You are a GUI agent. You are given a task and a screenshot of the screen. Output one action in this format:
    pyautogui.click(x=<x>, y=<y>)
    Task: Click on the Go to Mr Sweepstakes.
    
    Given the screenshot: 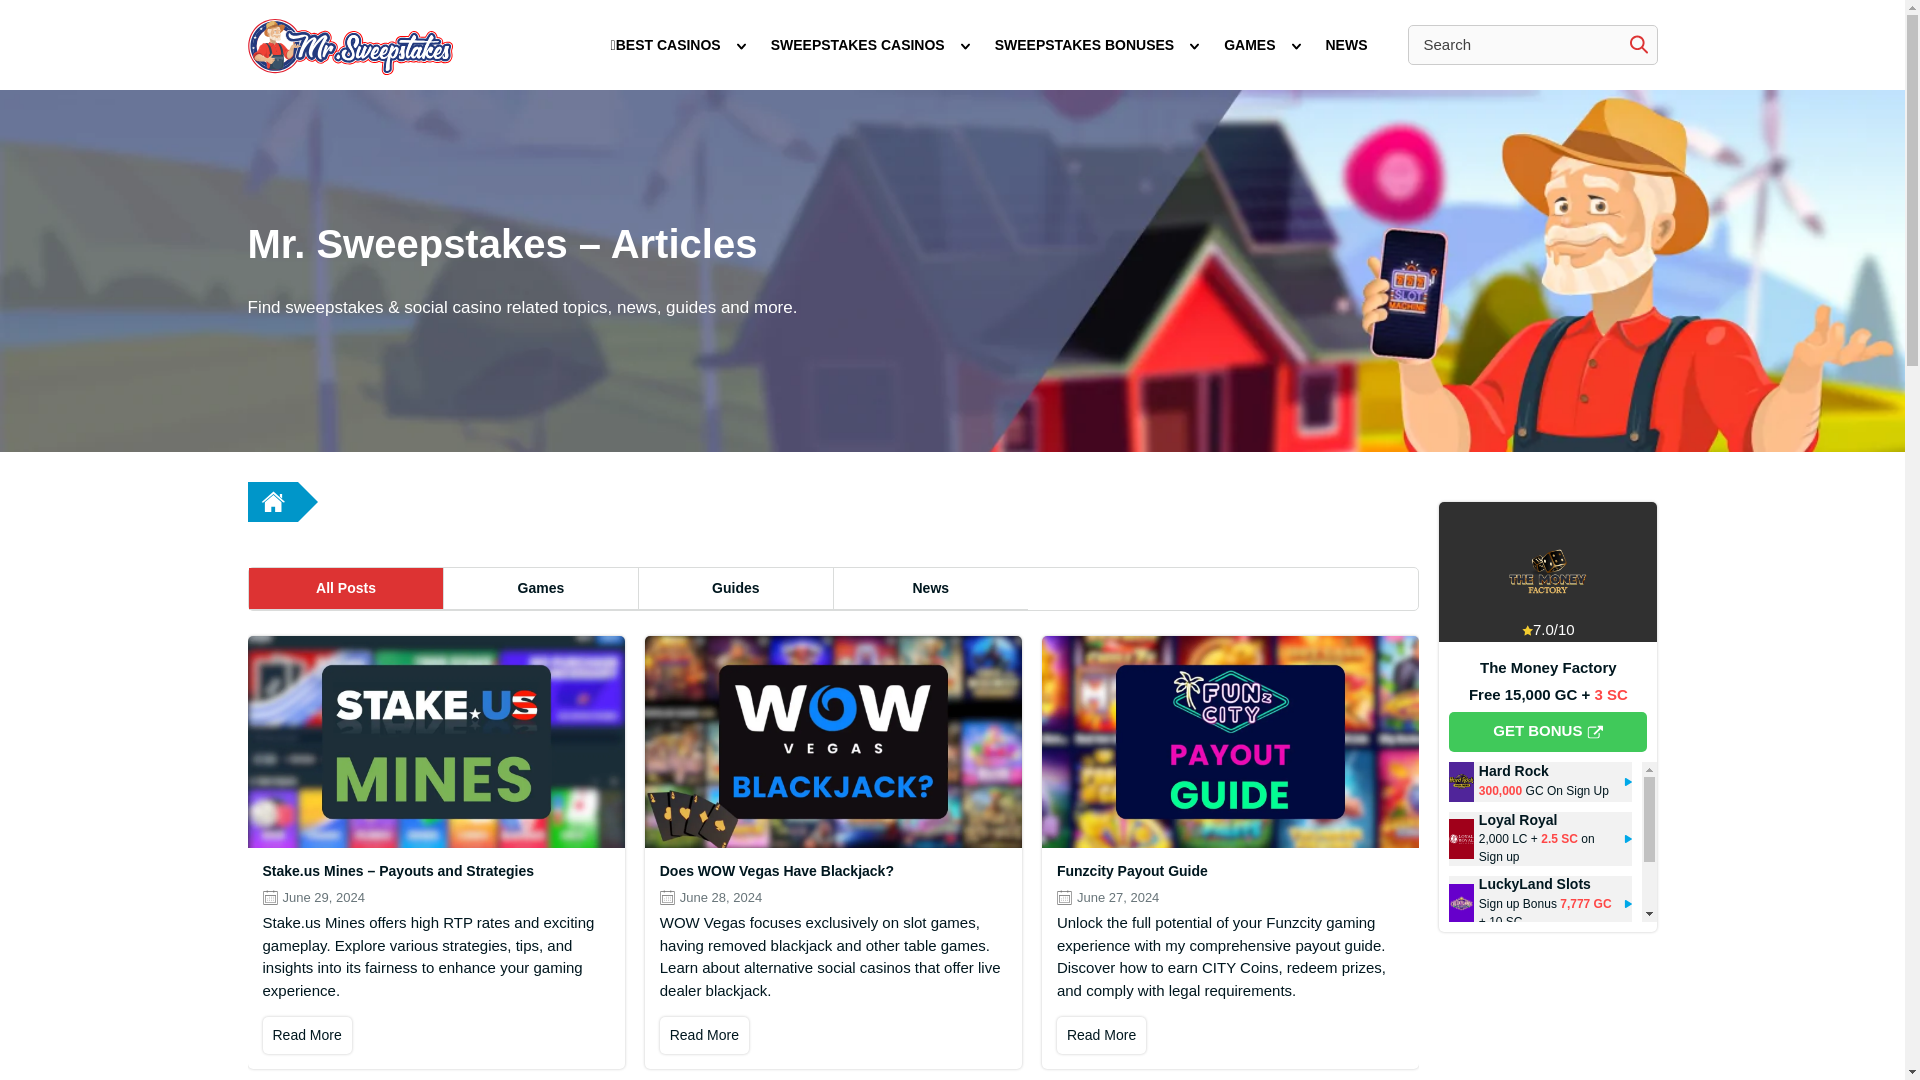 What is the action you would take?
    pyautogui.click(x=272, y=501)
    